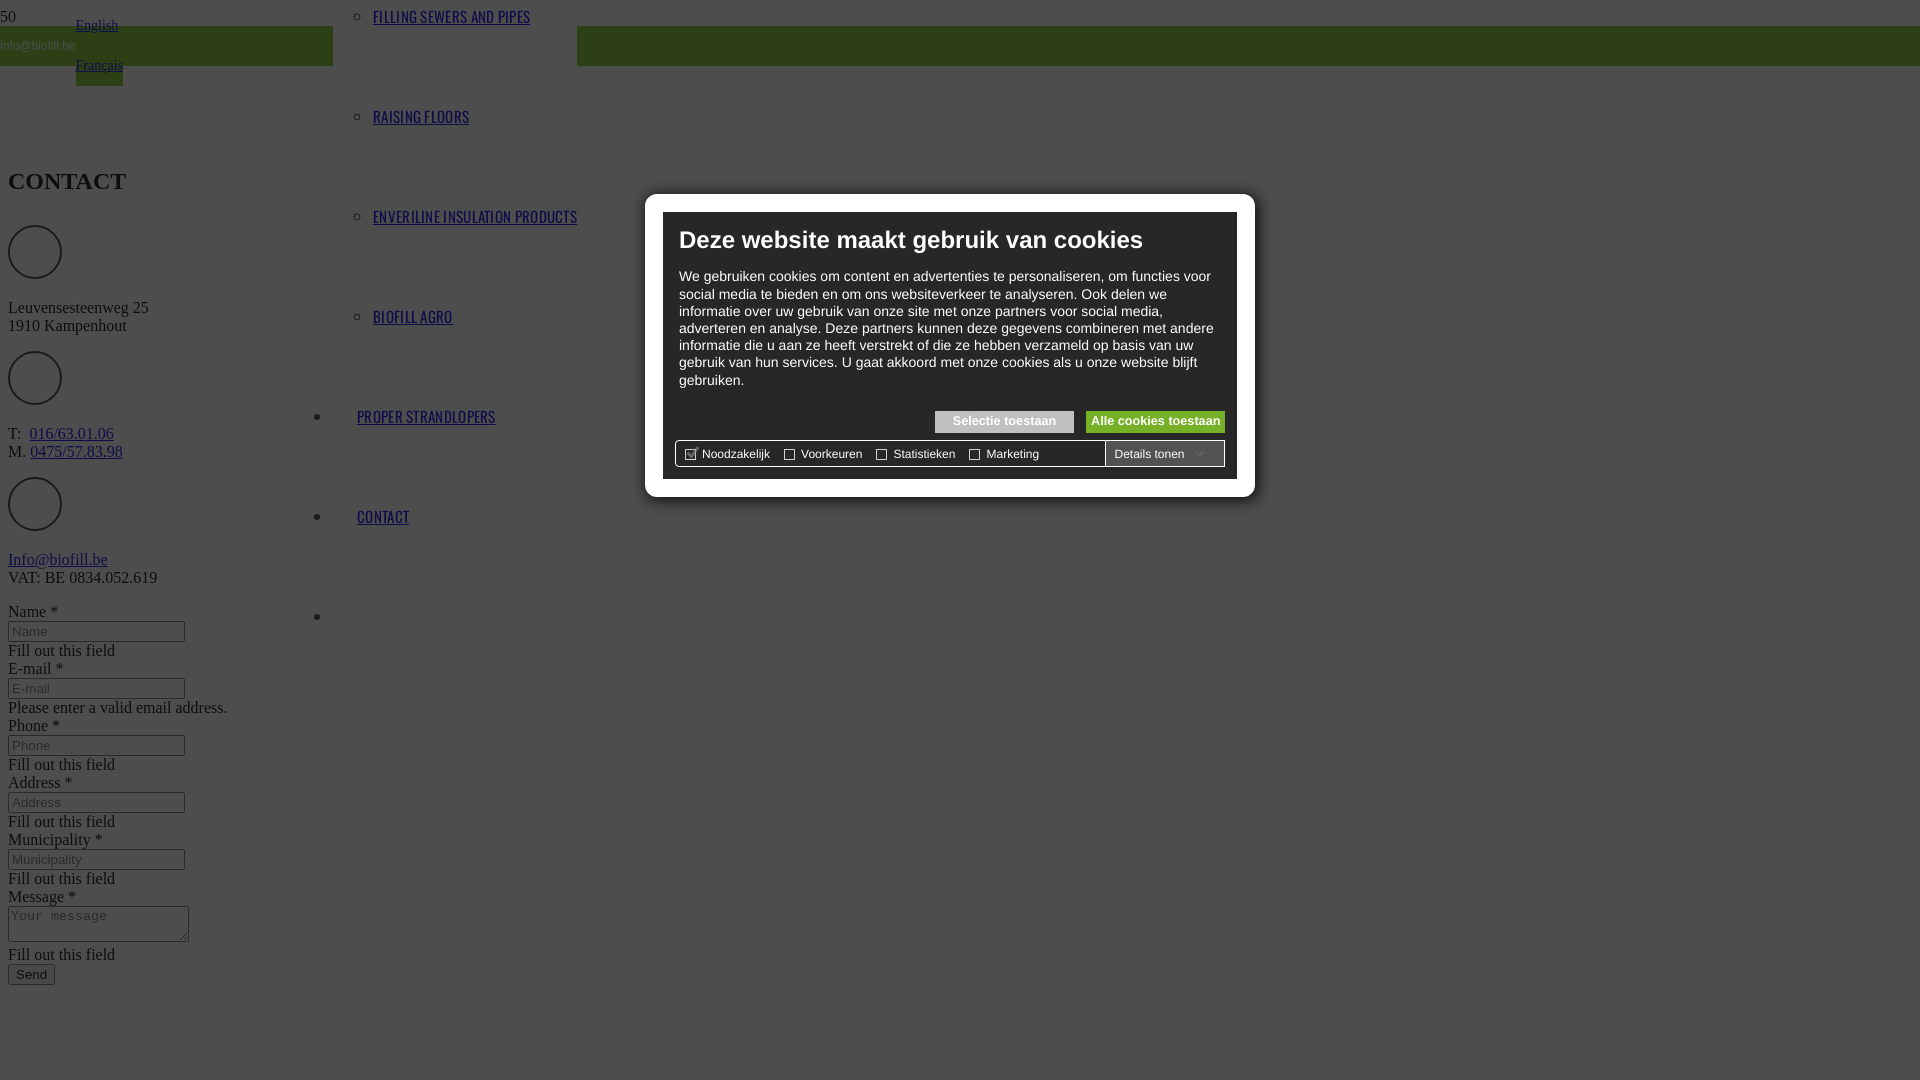 This screenshot has width=1920, height=1080. I want to click on ENVERILINE INSULATION PRODUCTS, so click(475, 216).